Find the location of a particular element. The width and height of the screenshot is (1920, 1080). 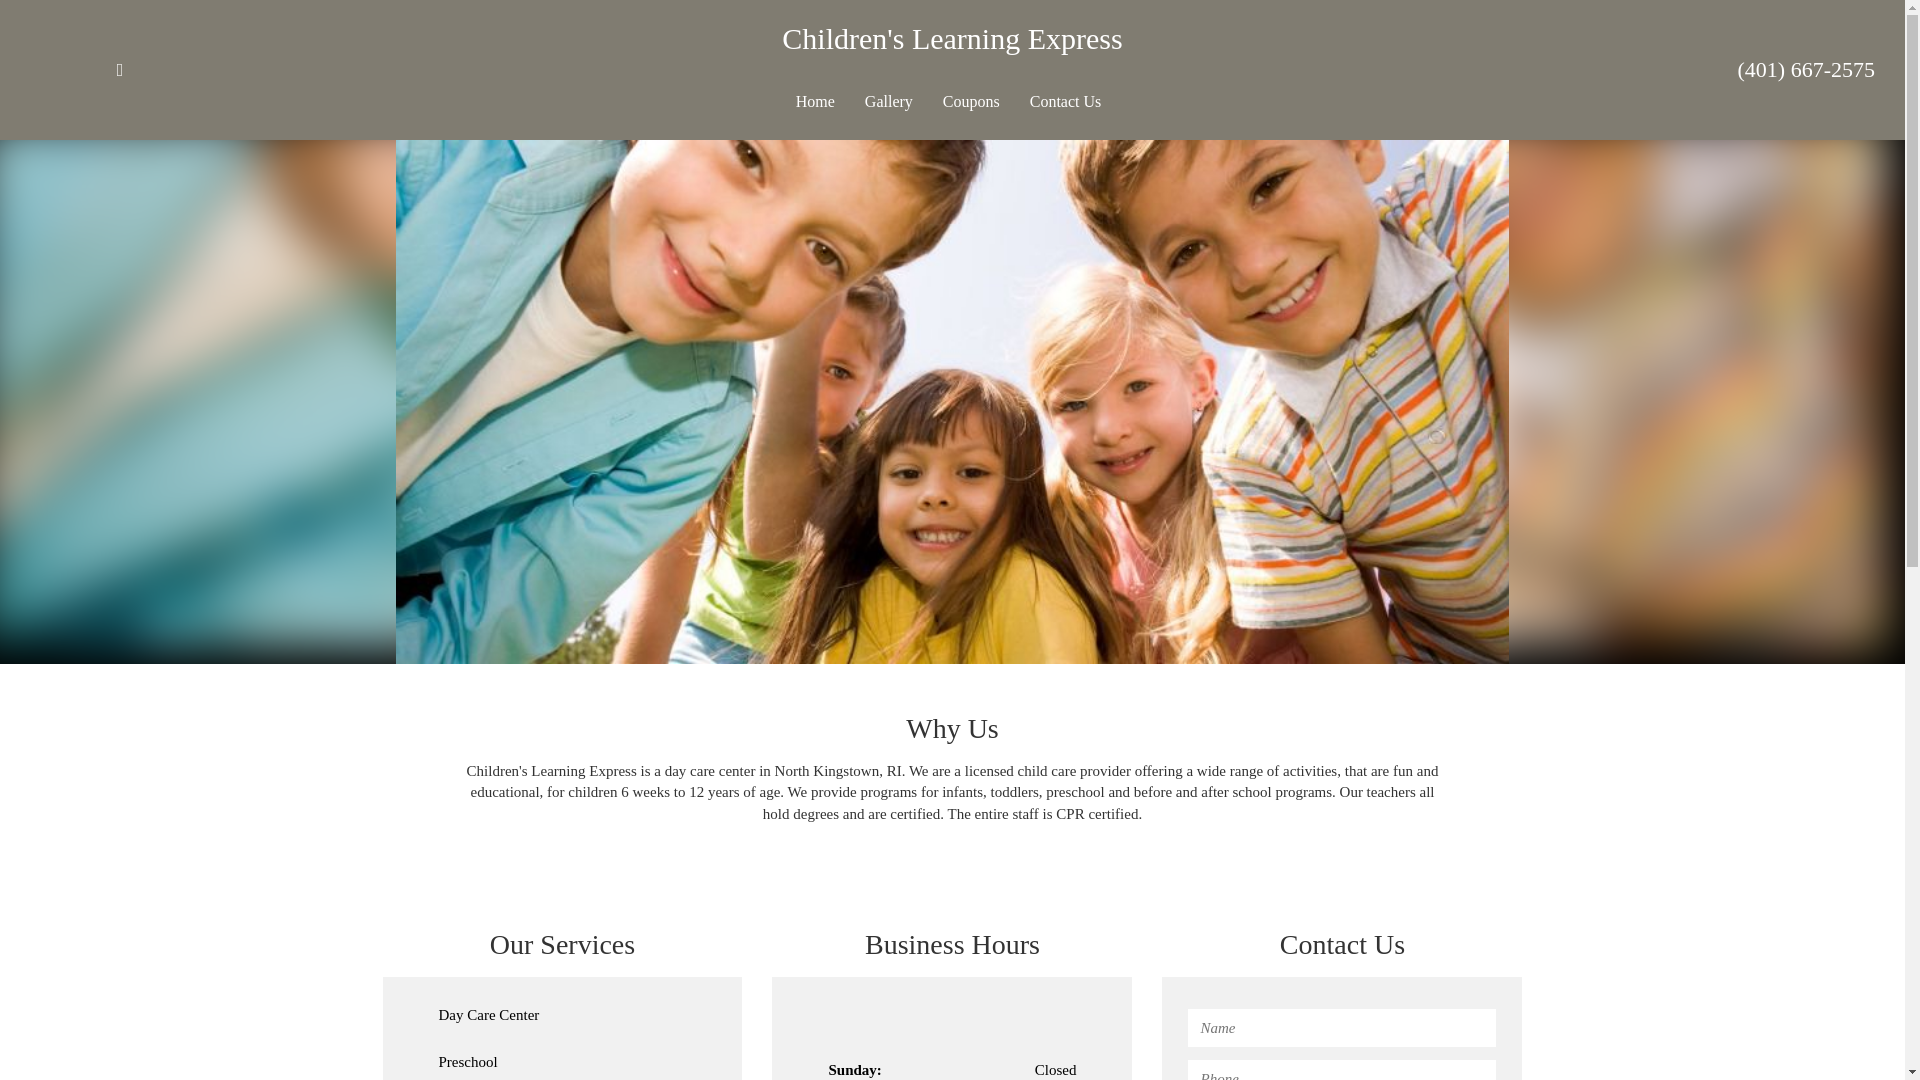

Coupons is located at coordinates (971, 102).